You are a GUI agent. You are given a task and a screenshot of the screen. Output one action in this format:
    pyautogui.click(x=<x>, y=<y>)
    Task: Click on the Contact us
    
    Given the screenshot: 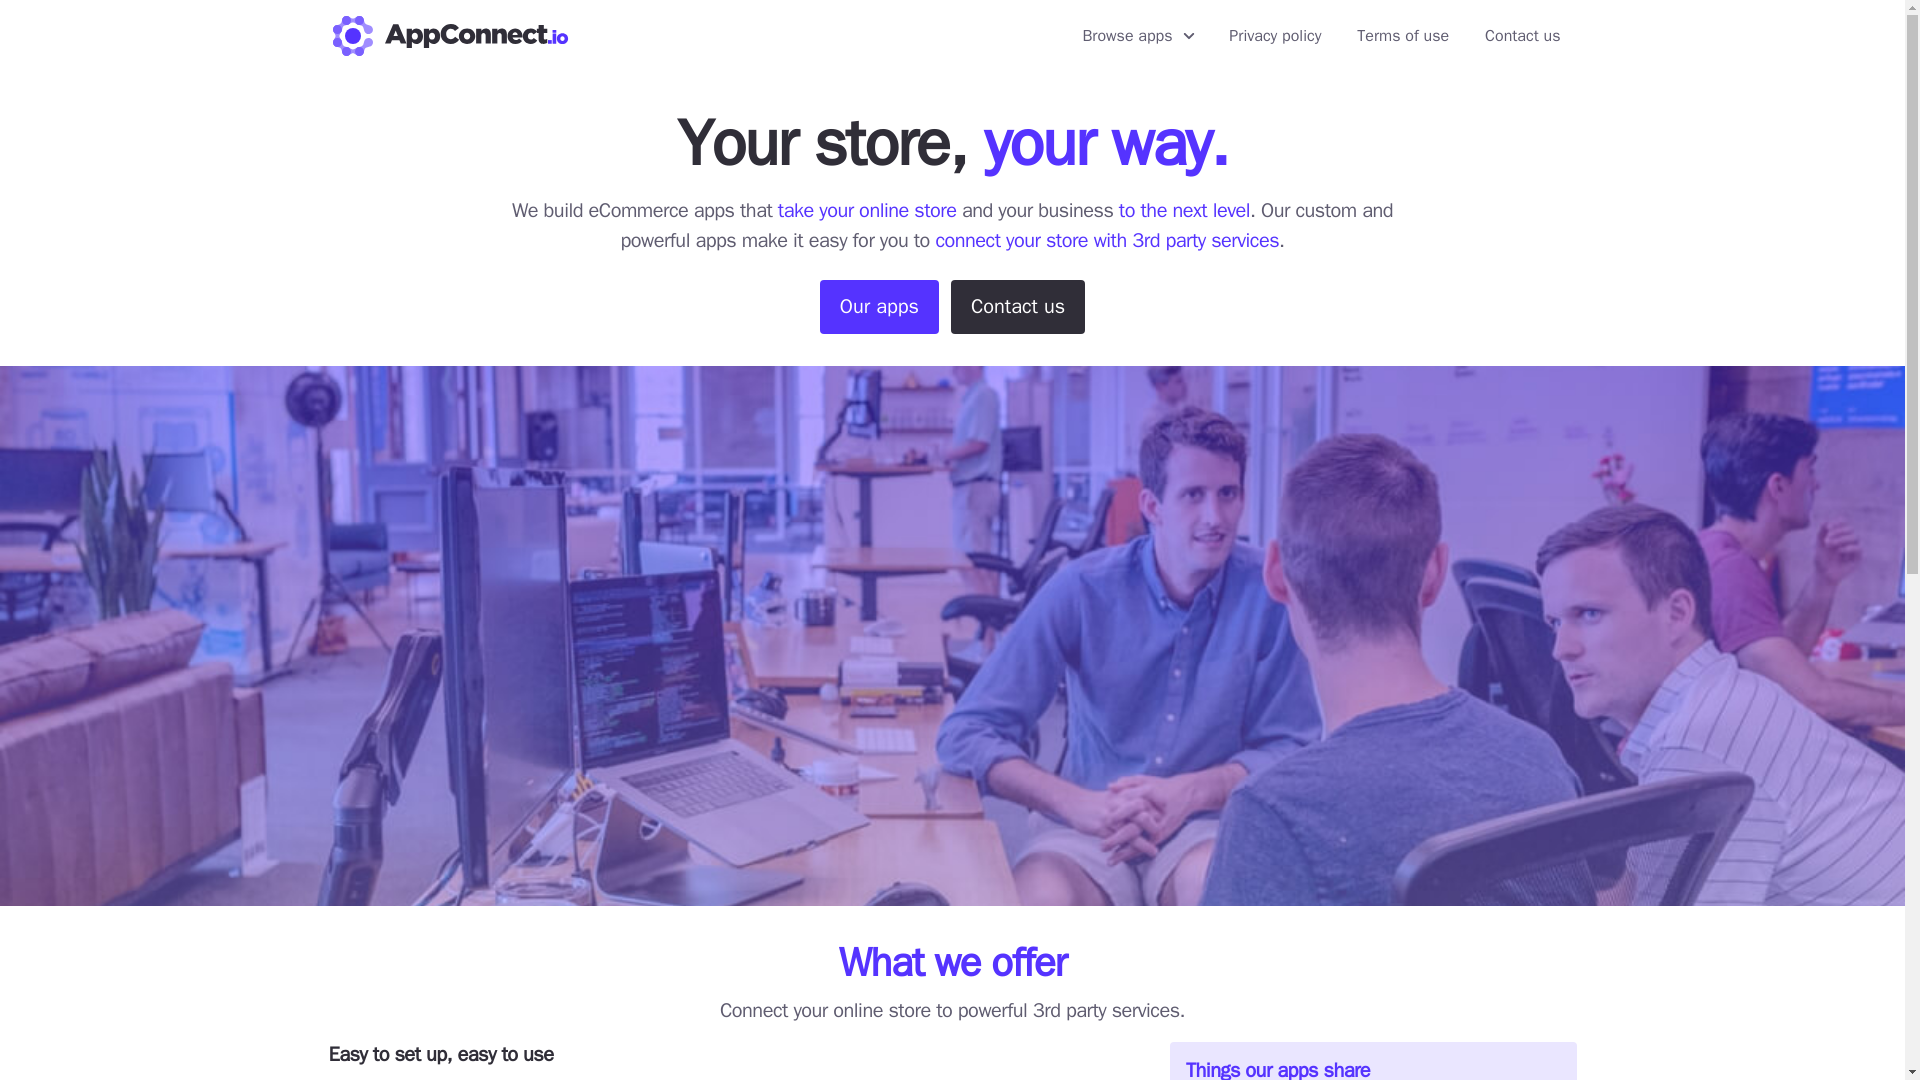 What is the action you would take?
    pyautogui.click(x=1017, y=306)
    